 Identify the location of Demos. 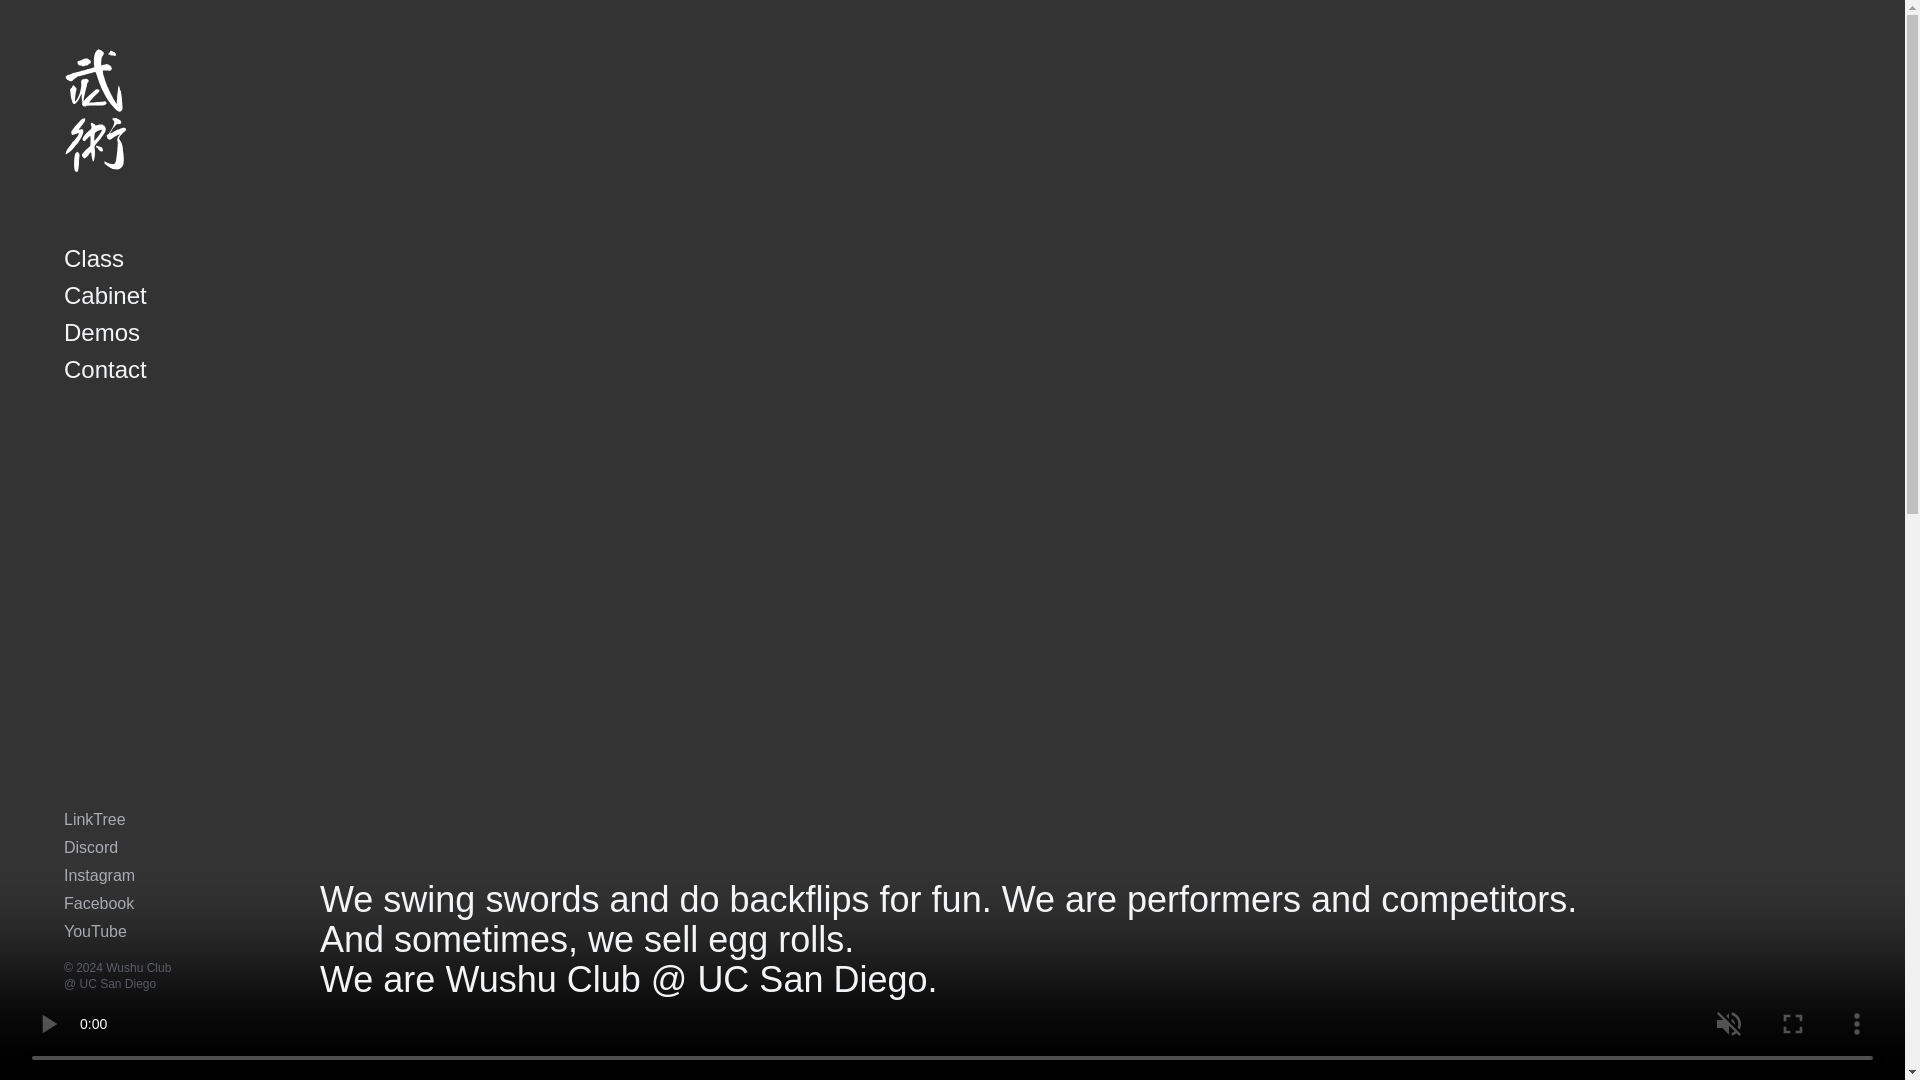
(102, 333).